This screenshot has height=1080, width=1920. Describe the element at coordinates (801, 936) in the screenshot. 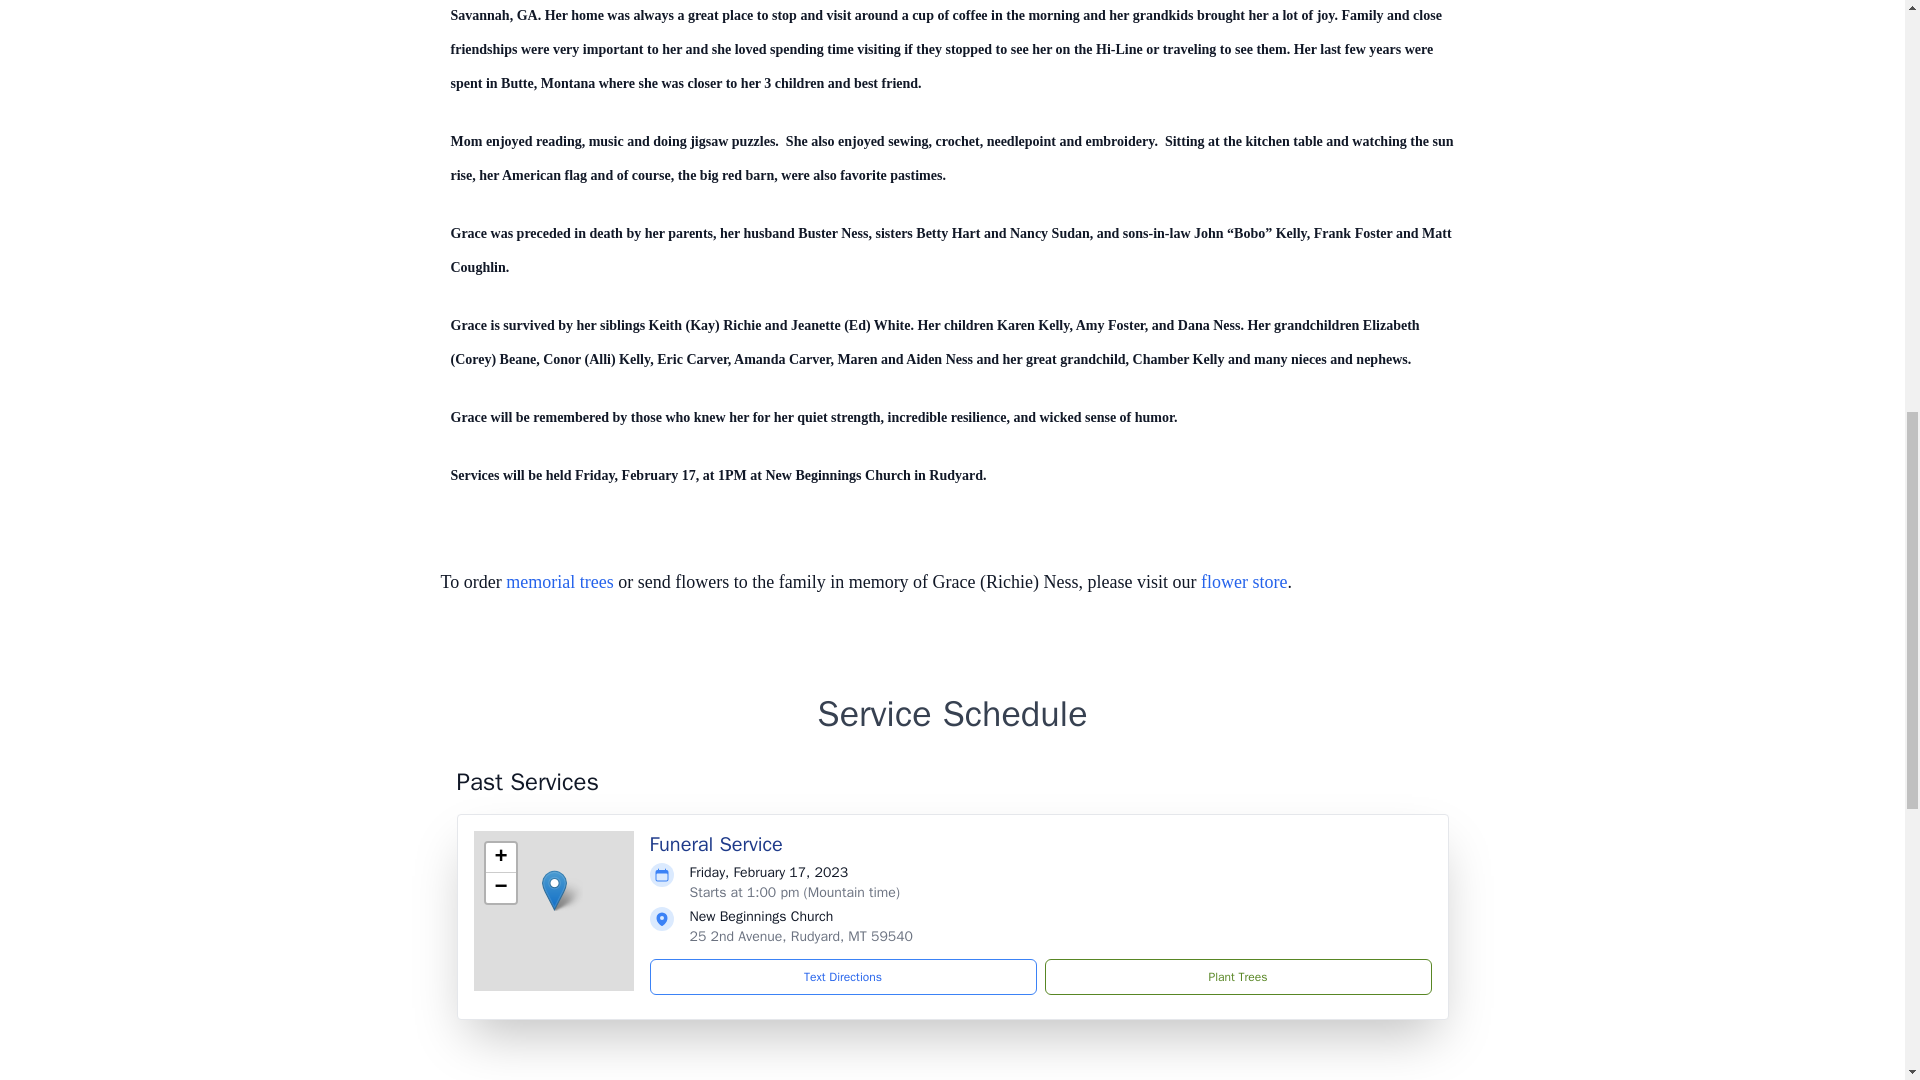

I see `25 2nd Avenue, Rudyard, MT 59540` at that location.